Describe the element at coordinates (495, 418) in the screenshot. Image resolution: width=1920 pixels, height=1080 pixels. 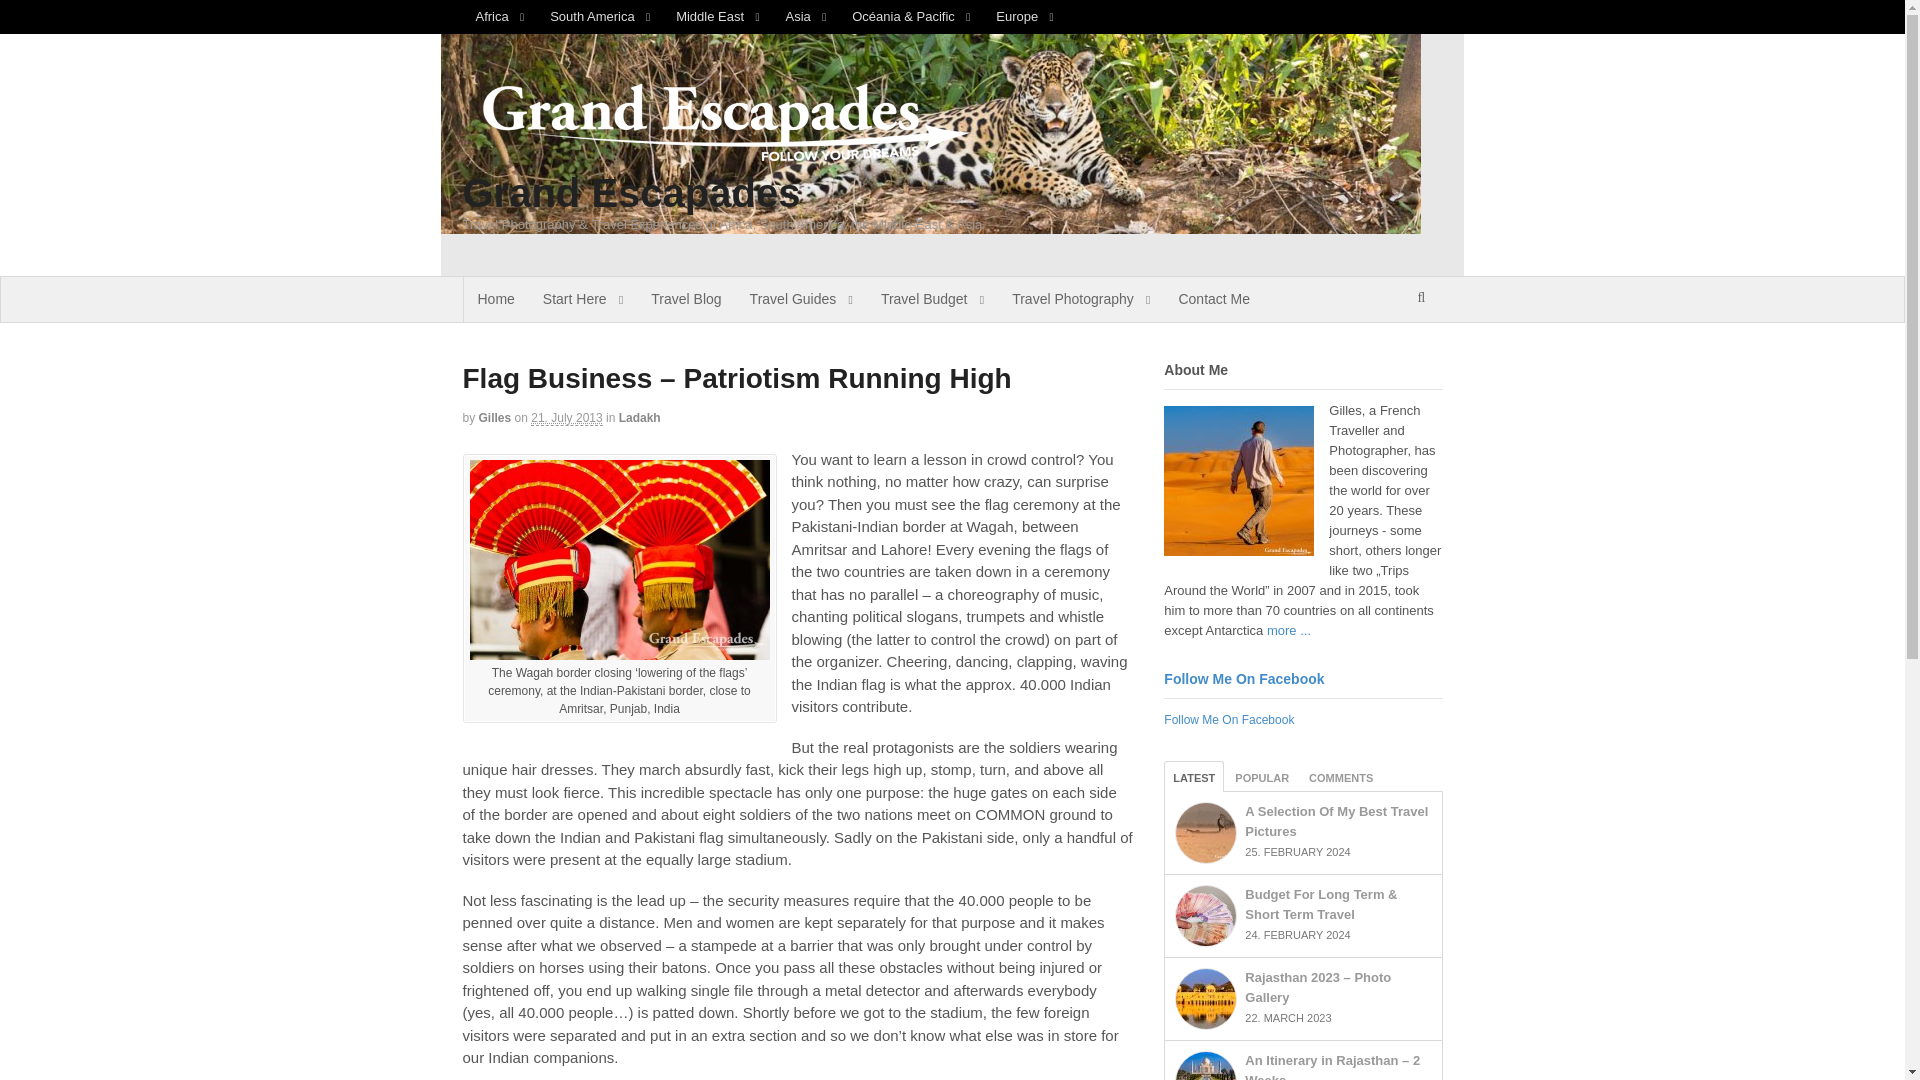
I see `Posts by Gilles` at that location.